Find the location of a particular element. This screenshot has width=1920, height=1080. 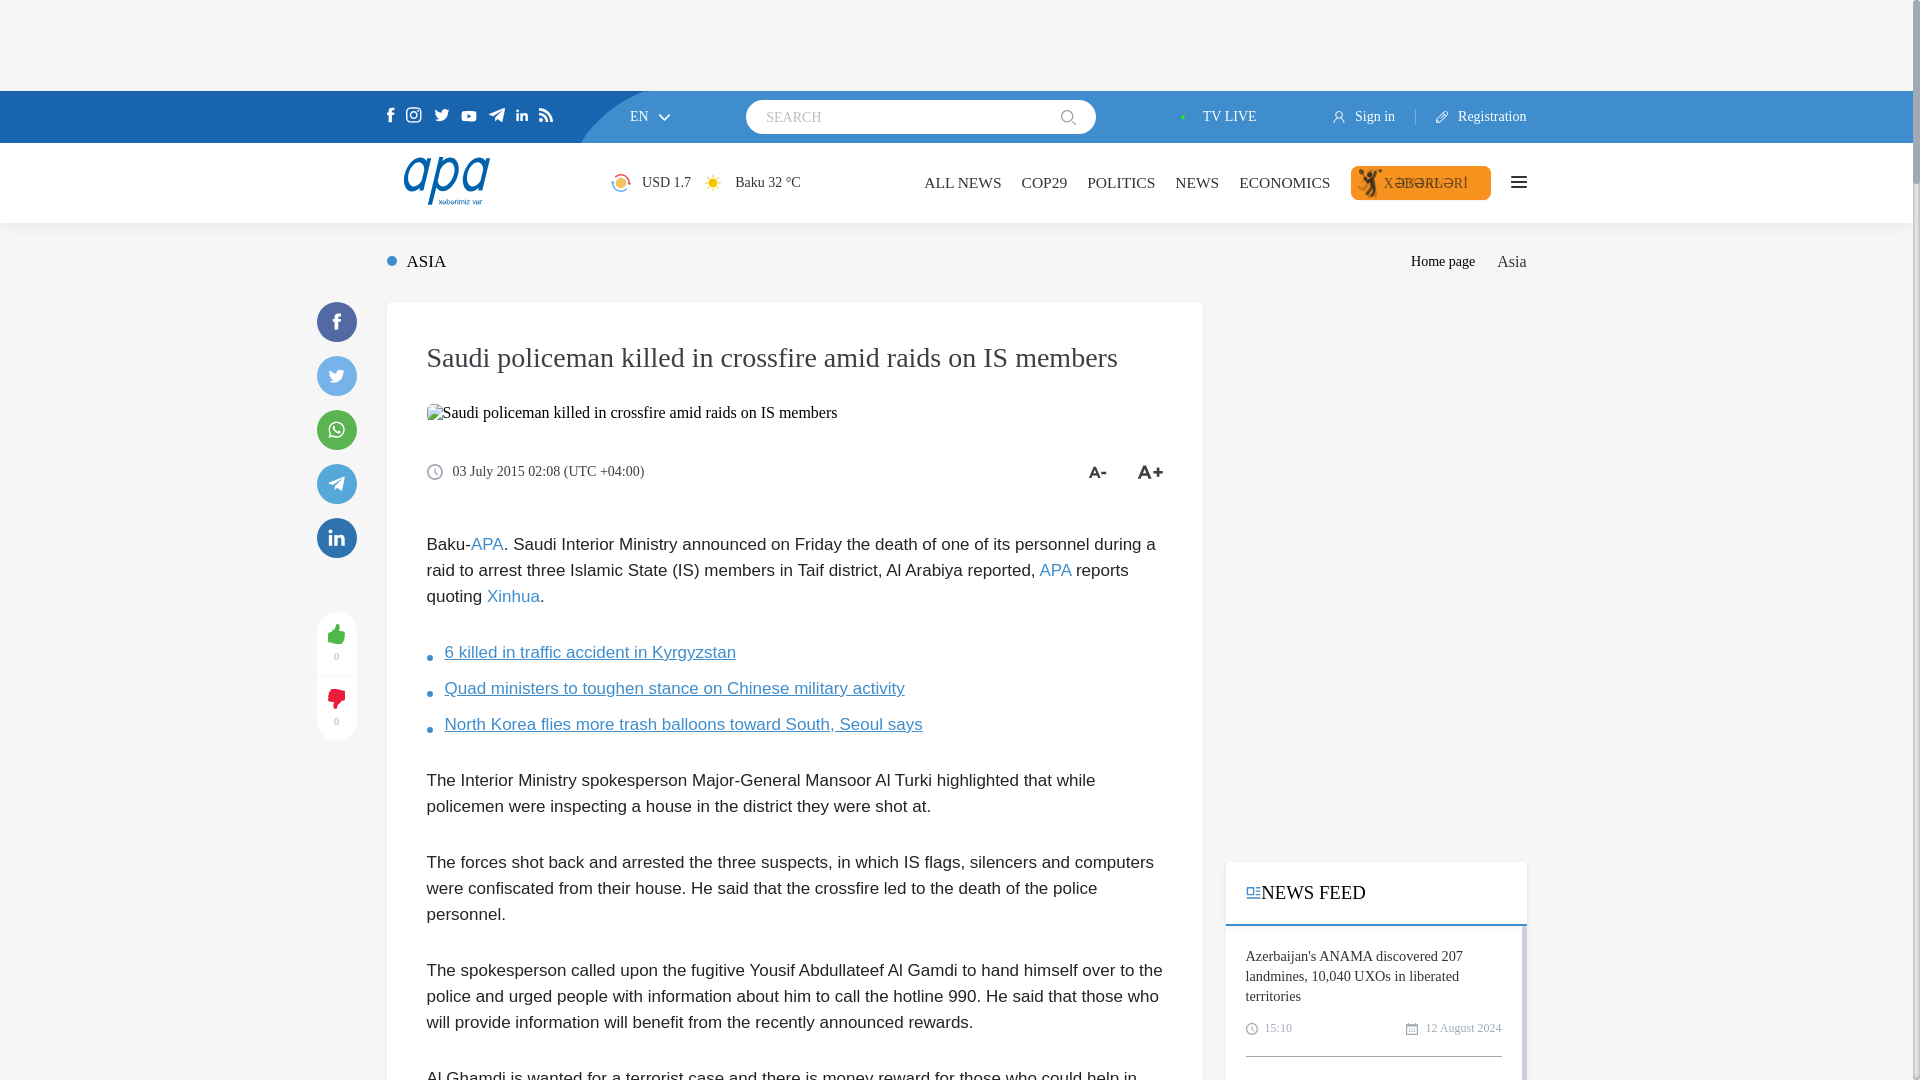

NEWS is located at coordinates (1197, 182).